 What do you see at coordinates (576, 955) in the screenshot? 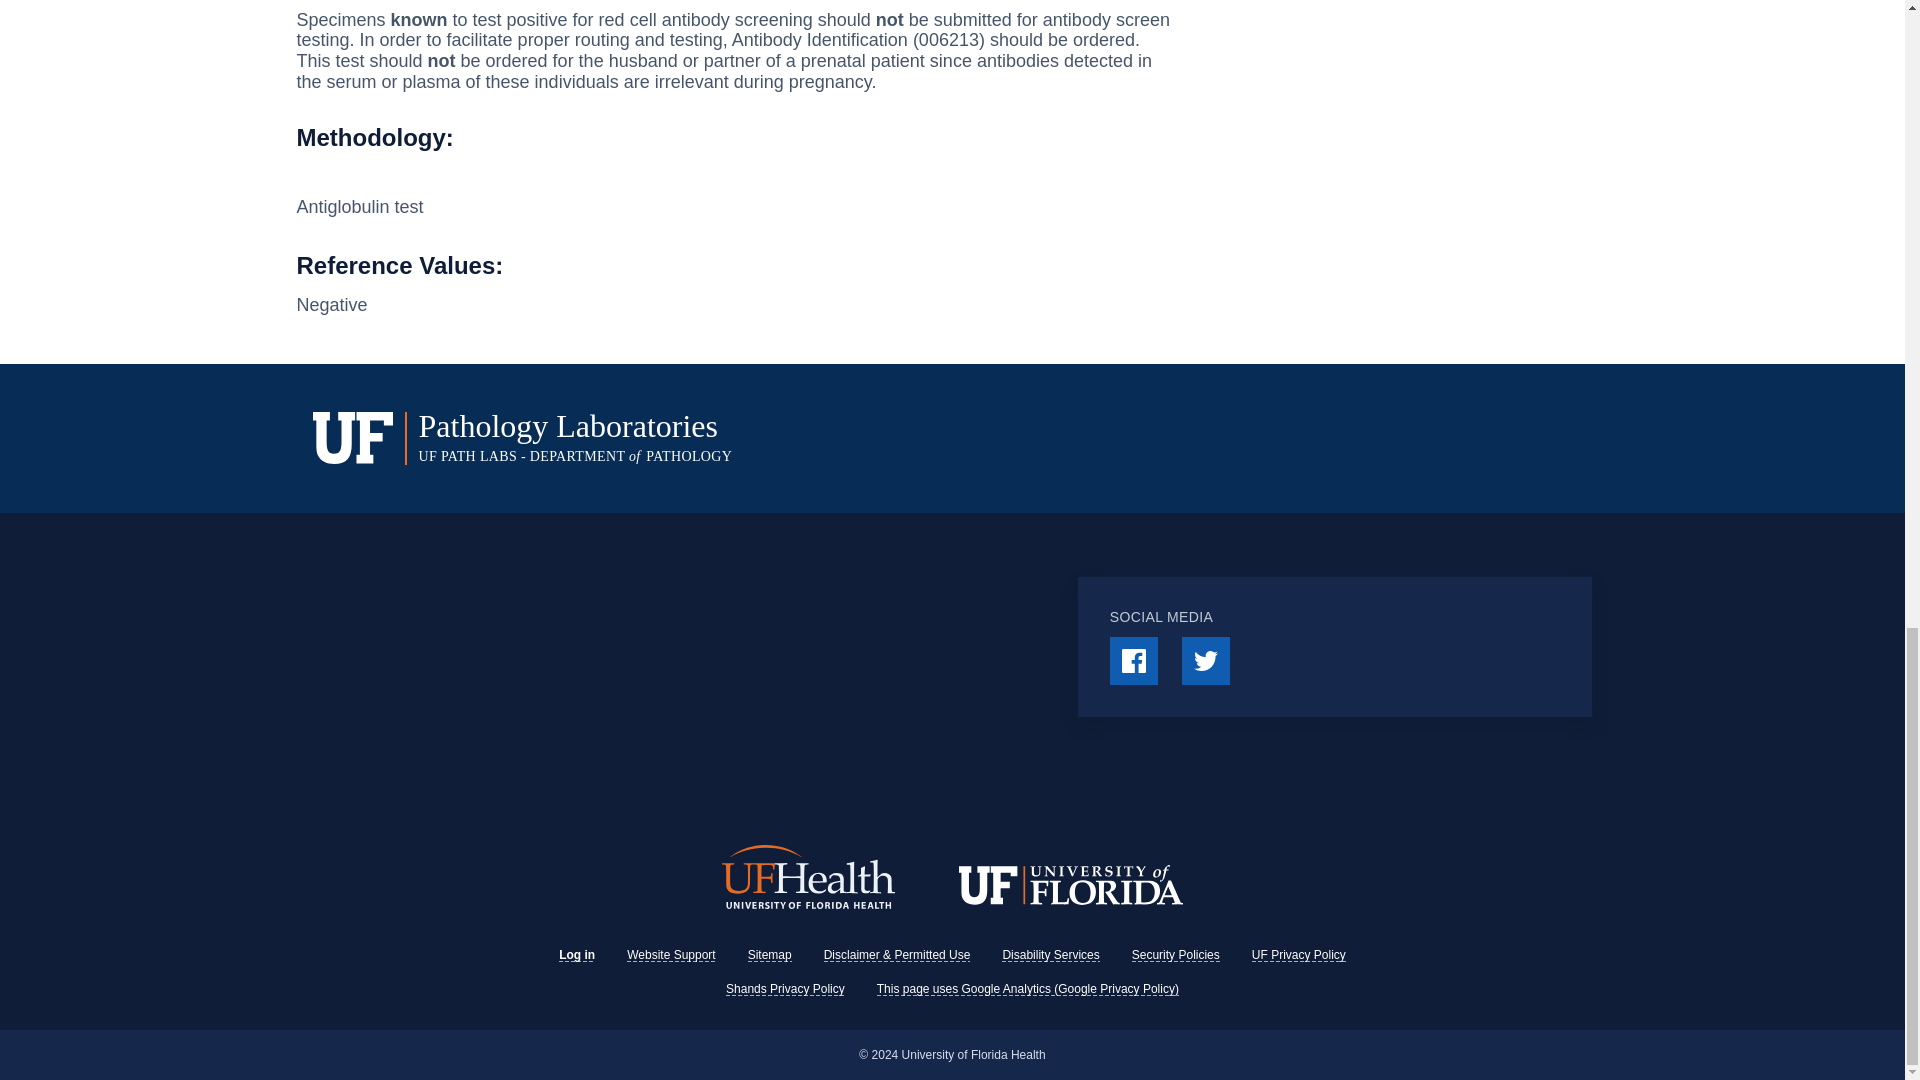
I see `Log in` at bounding box center [576, 955].